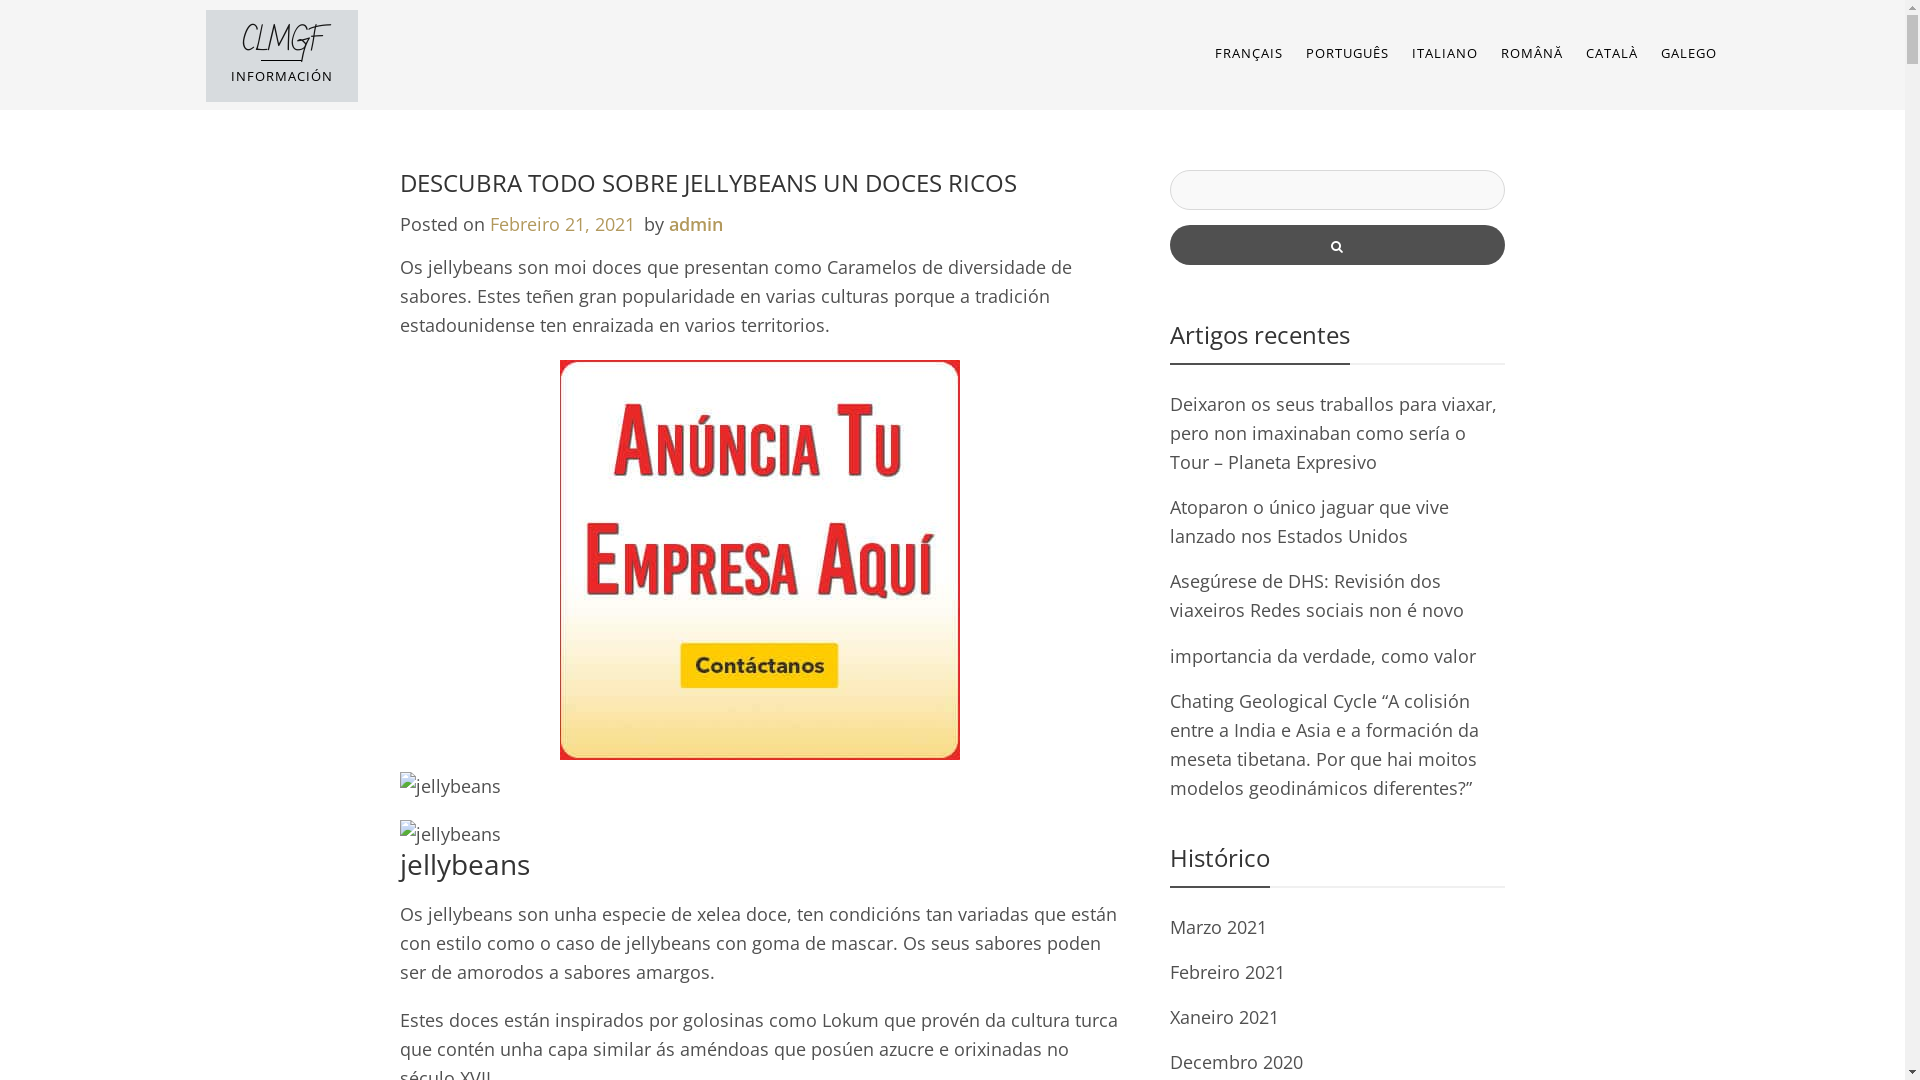 The image size is (1920, 1080). I want to click on Marzo 2021, so click(1218, 927).